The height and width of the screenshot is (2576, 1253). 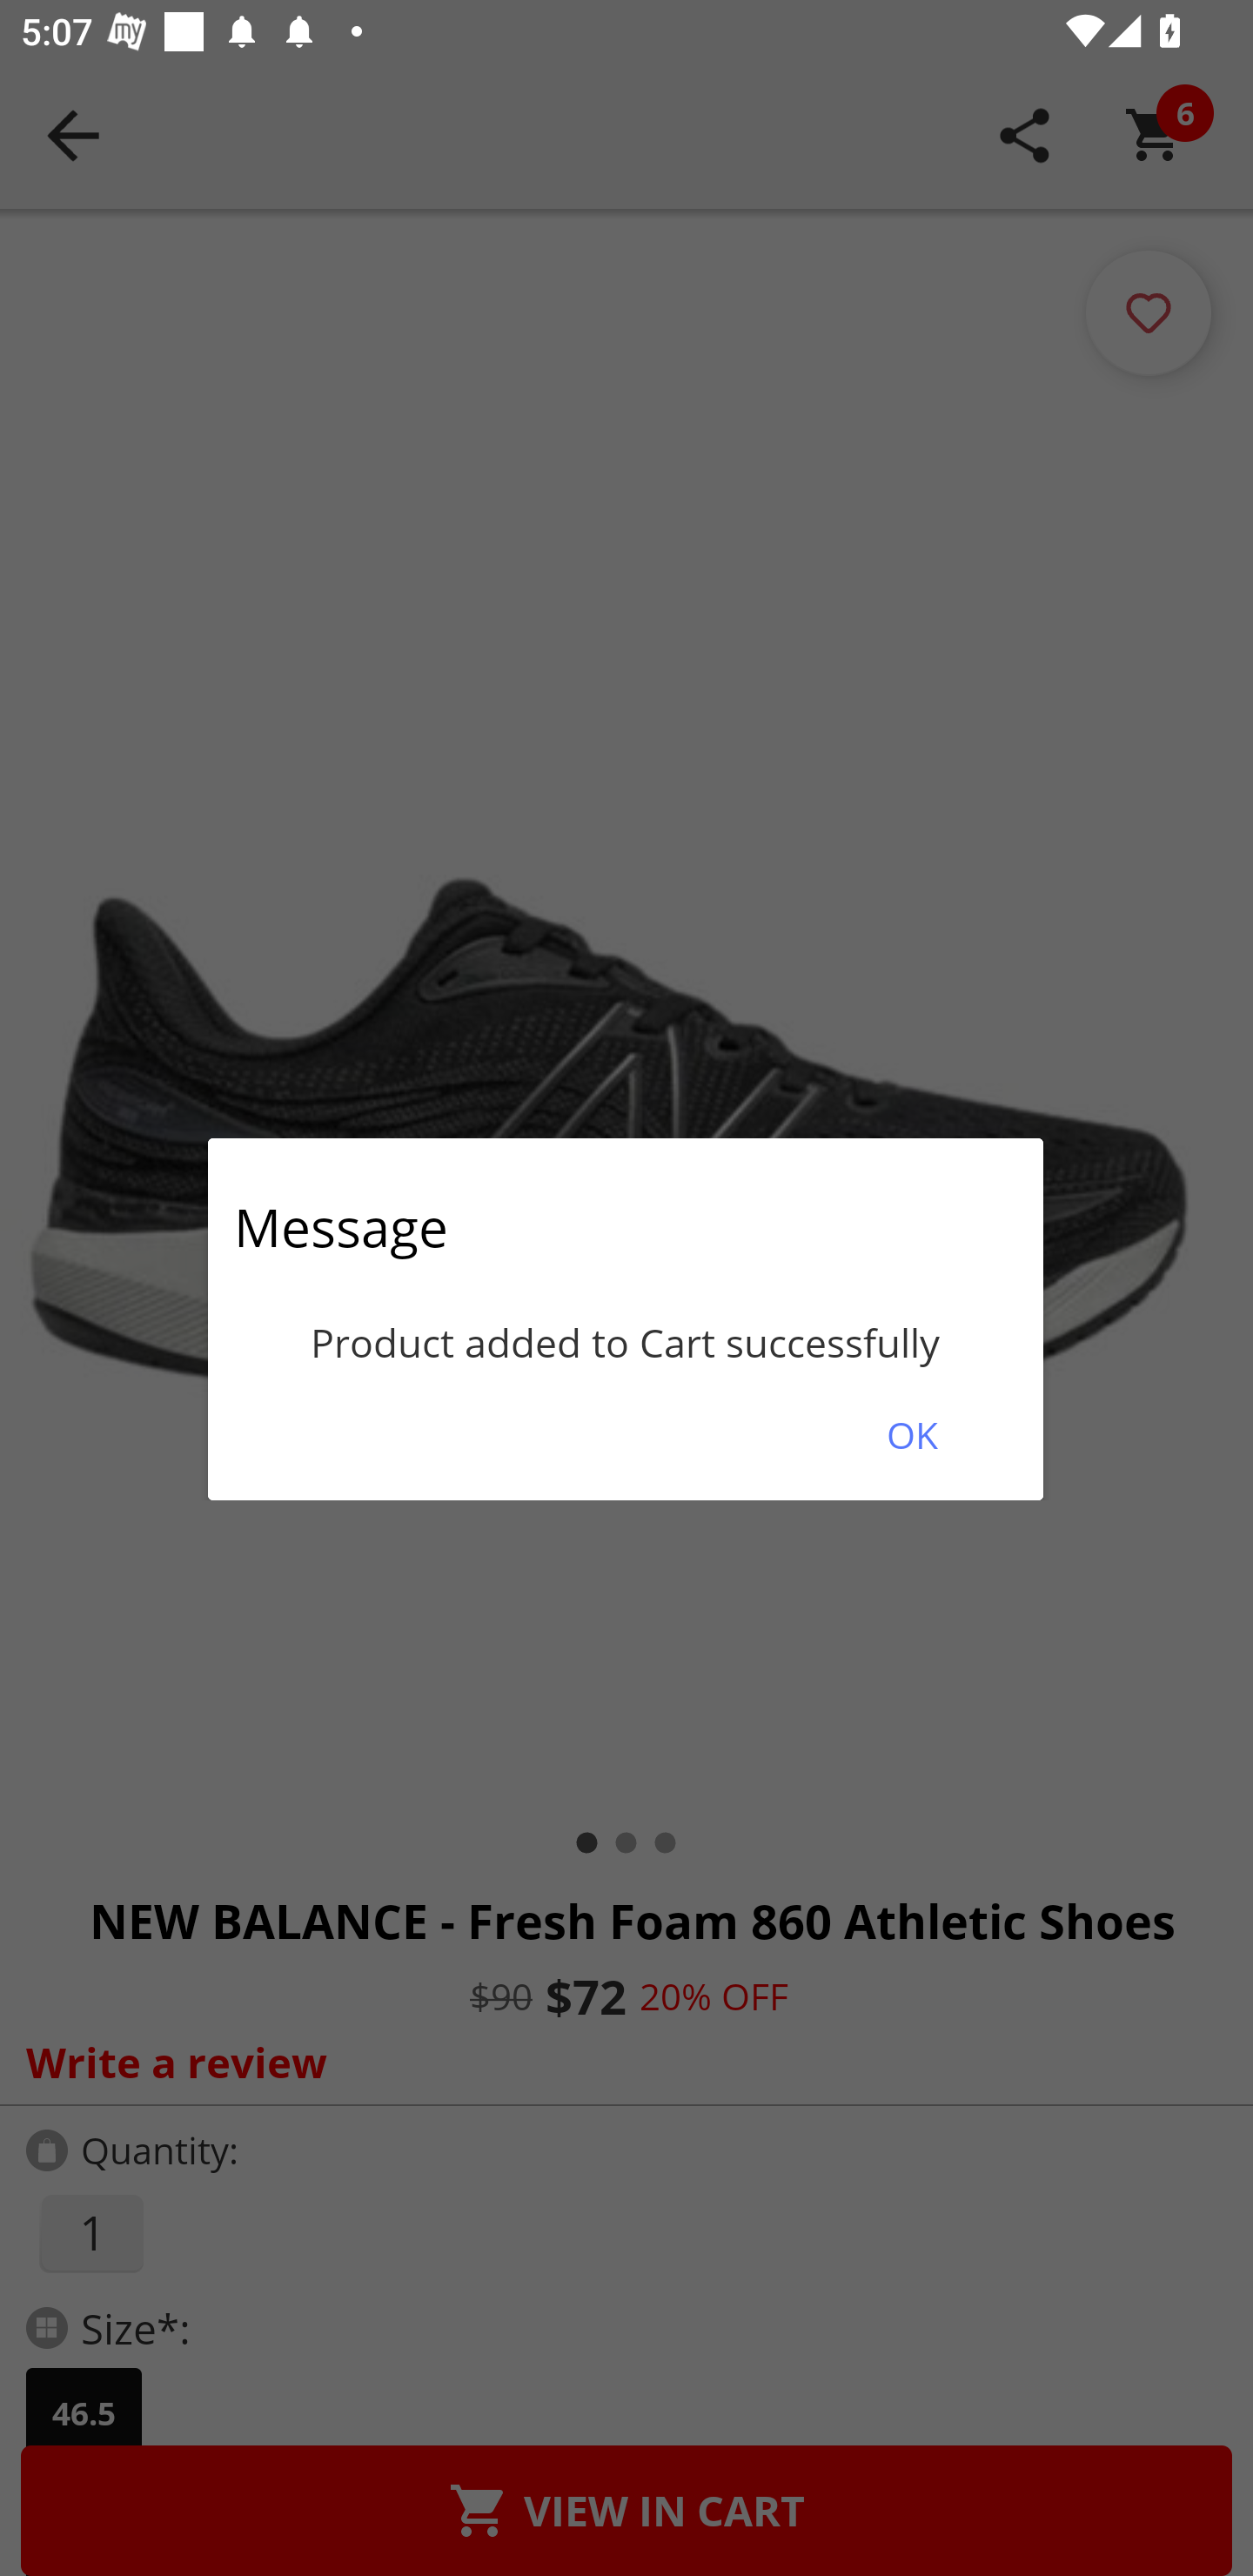 I want to click on OK, so click(x=912, y=1434).